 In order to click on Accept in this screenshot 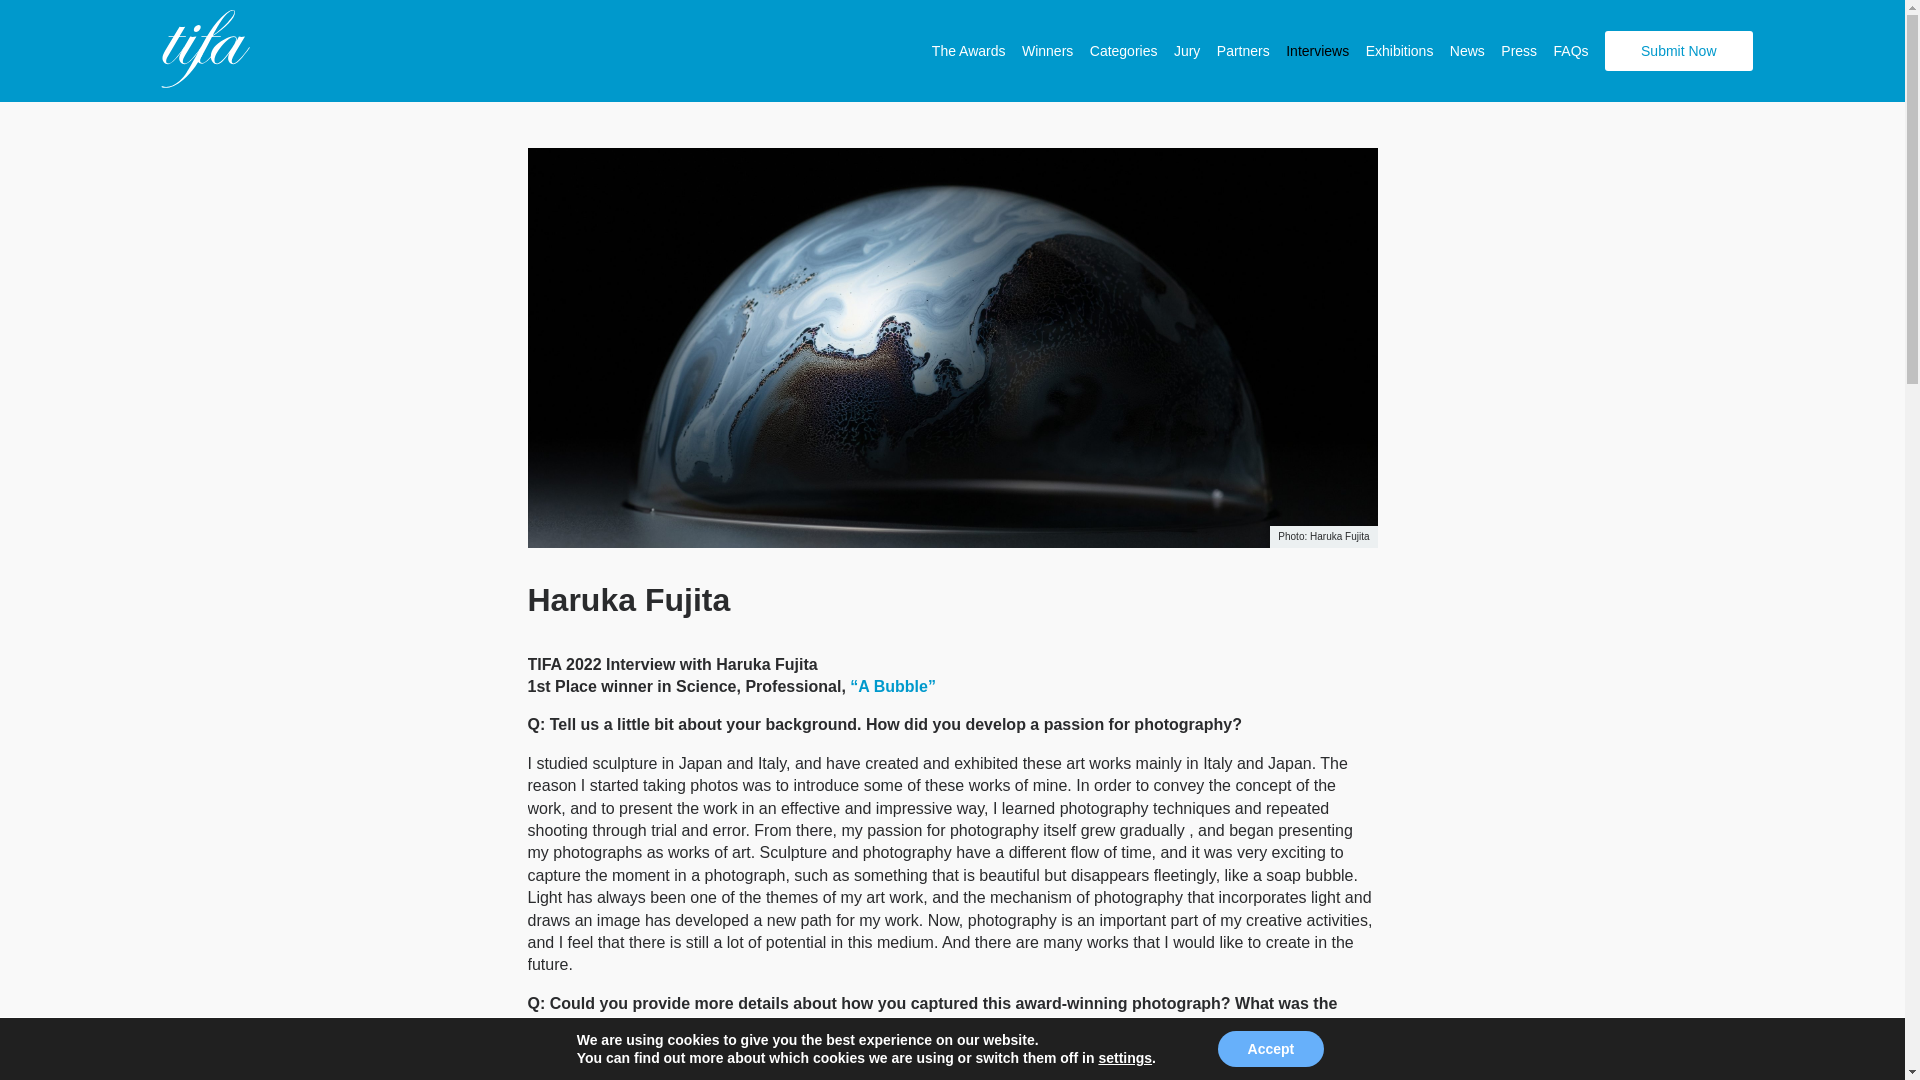, I will do `click(1270, 1049)`.